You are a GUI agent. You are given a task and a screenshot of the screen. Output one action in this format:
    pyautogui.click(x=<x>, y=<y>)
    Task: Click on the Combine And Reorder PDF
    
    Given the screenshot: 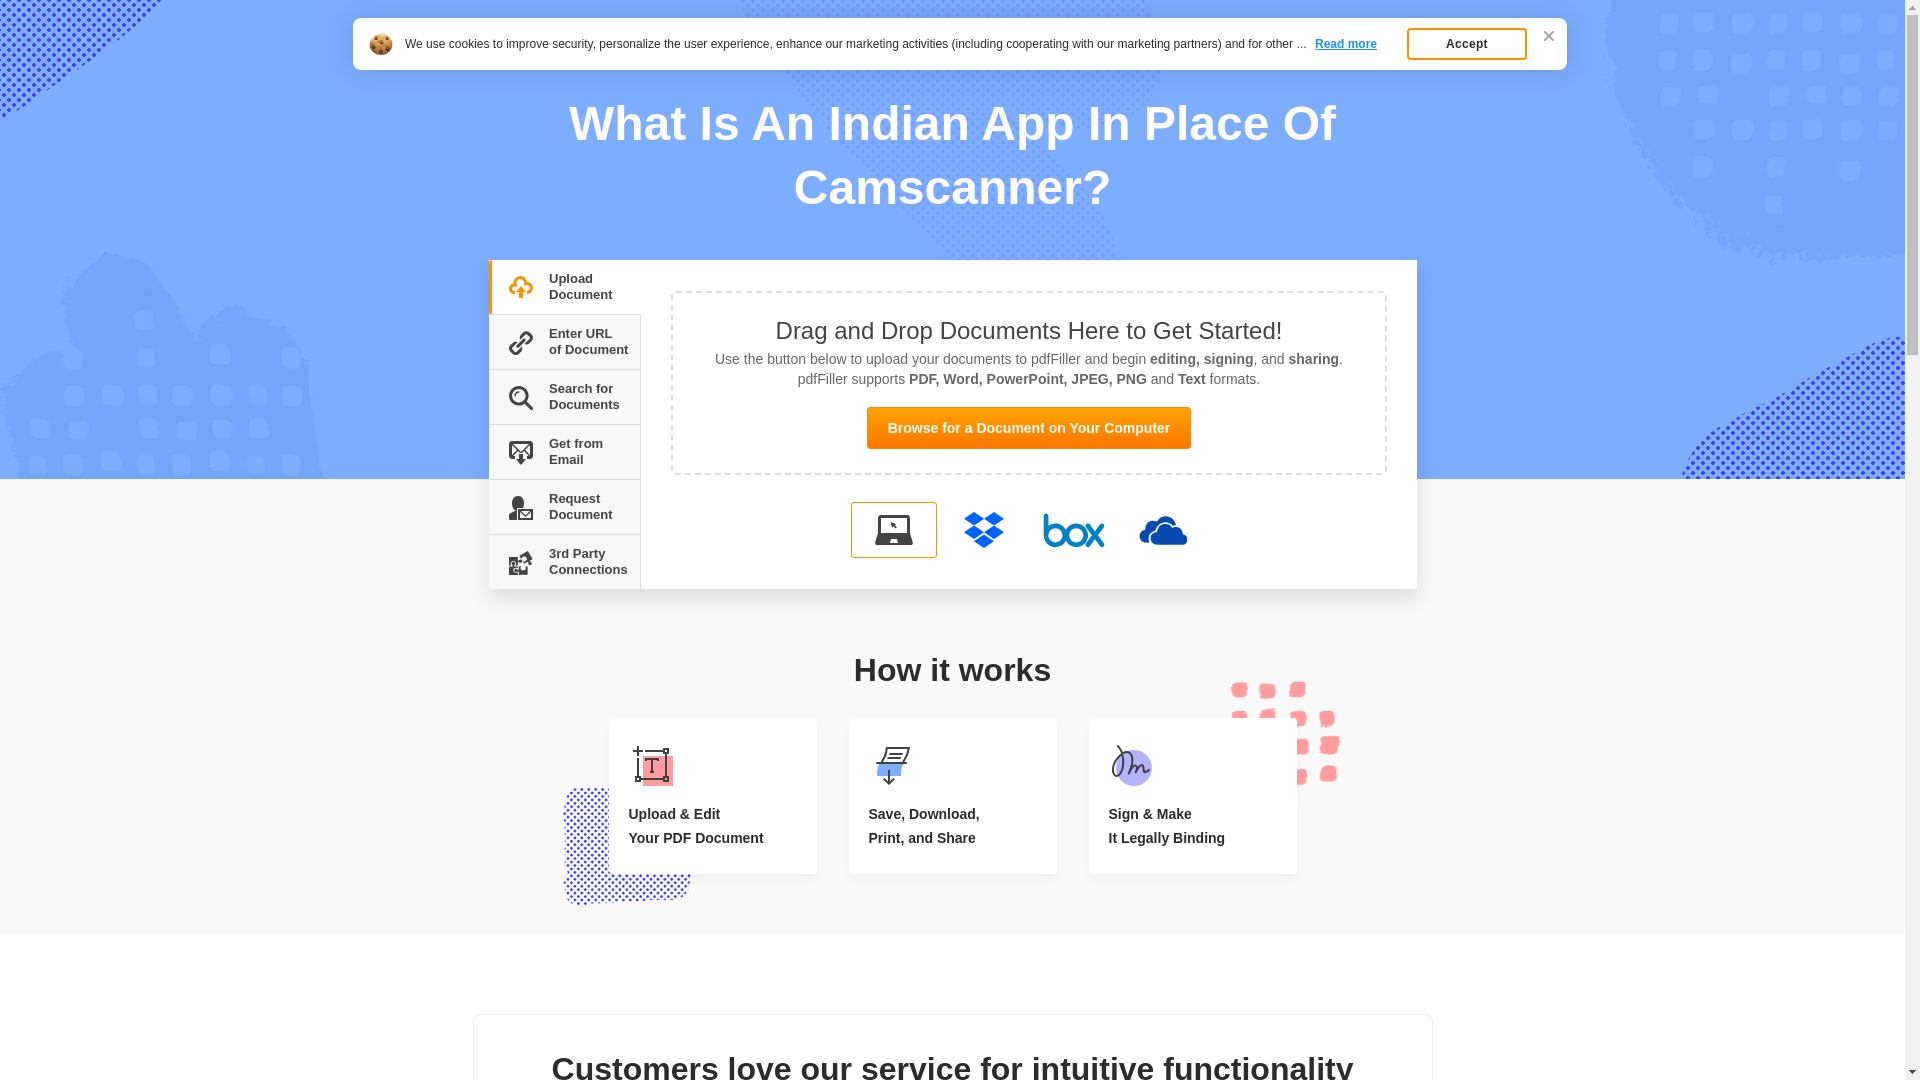 What is the action you would take?
    pyautogui.click(x=602, y=32)
    